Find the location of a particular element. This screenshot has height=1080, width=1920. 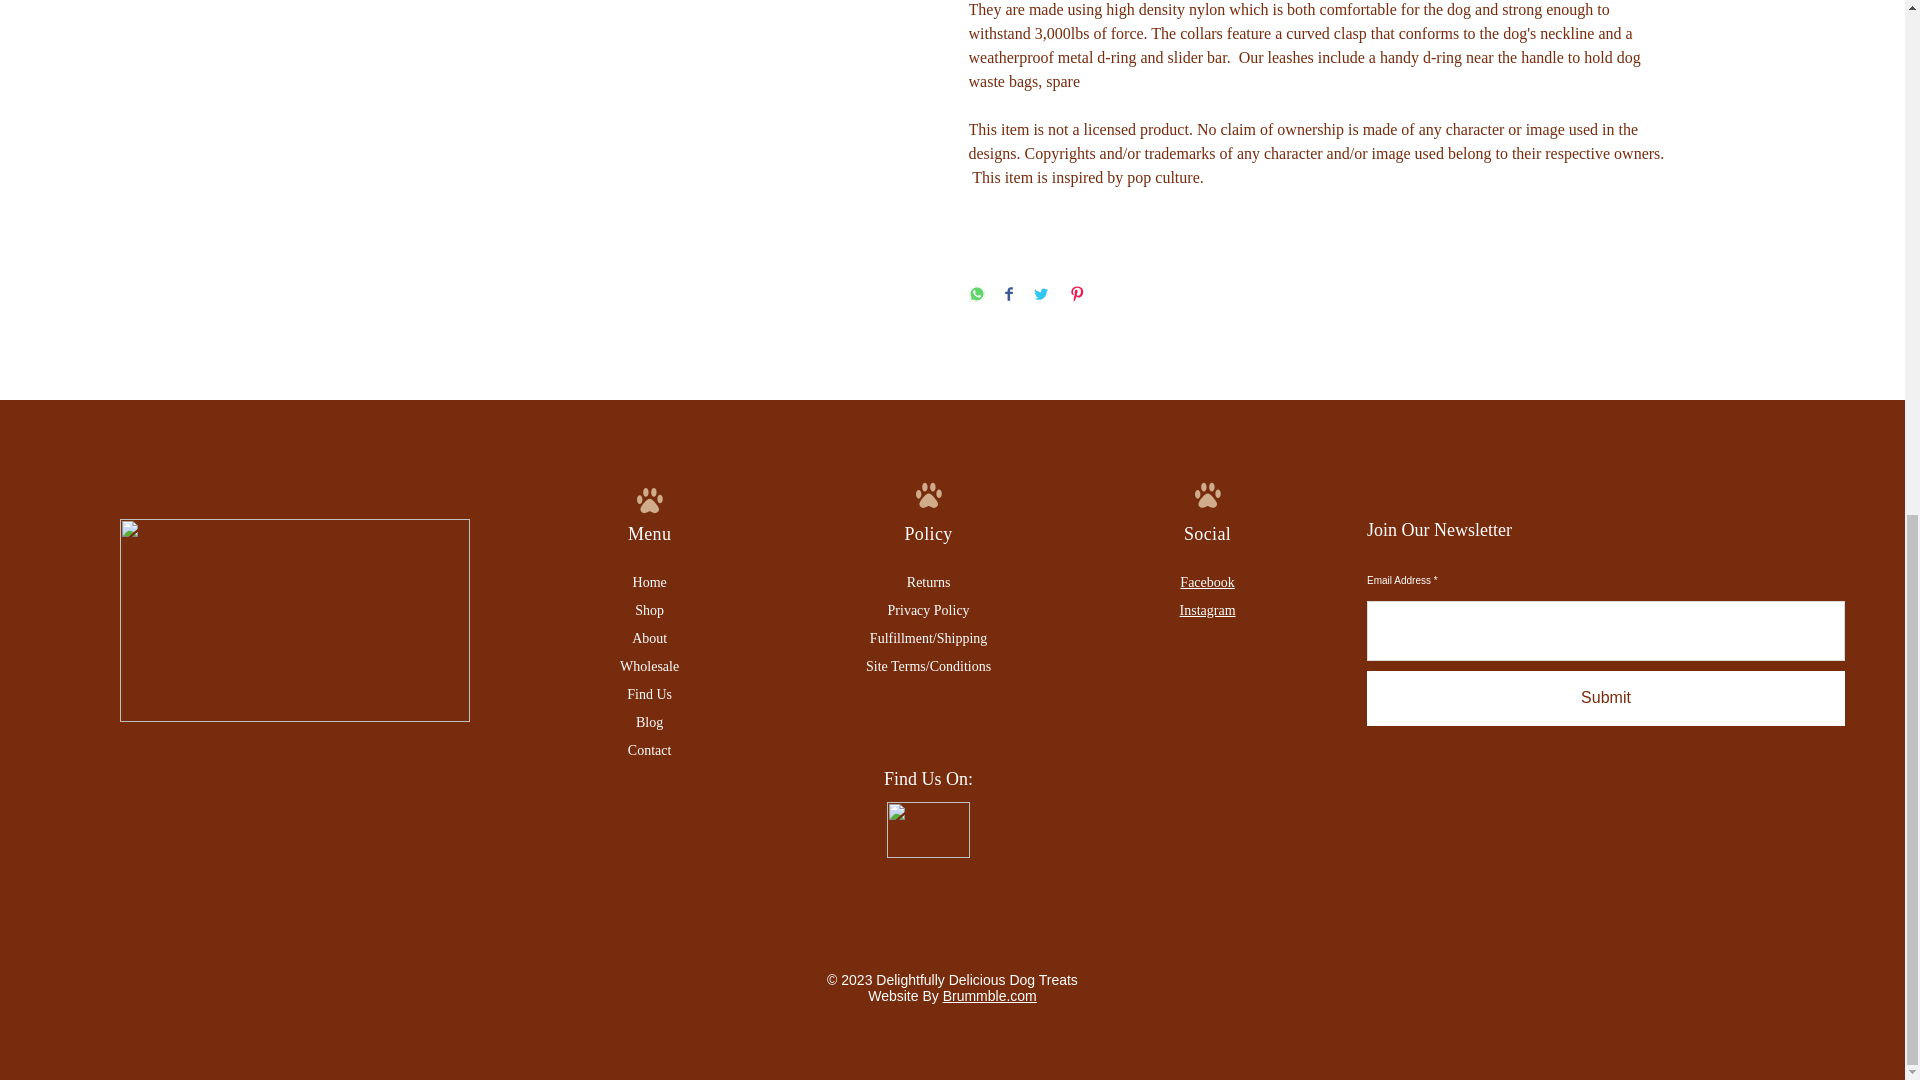

Submit is located at coordinates (1606, 698).